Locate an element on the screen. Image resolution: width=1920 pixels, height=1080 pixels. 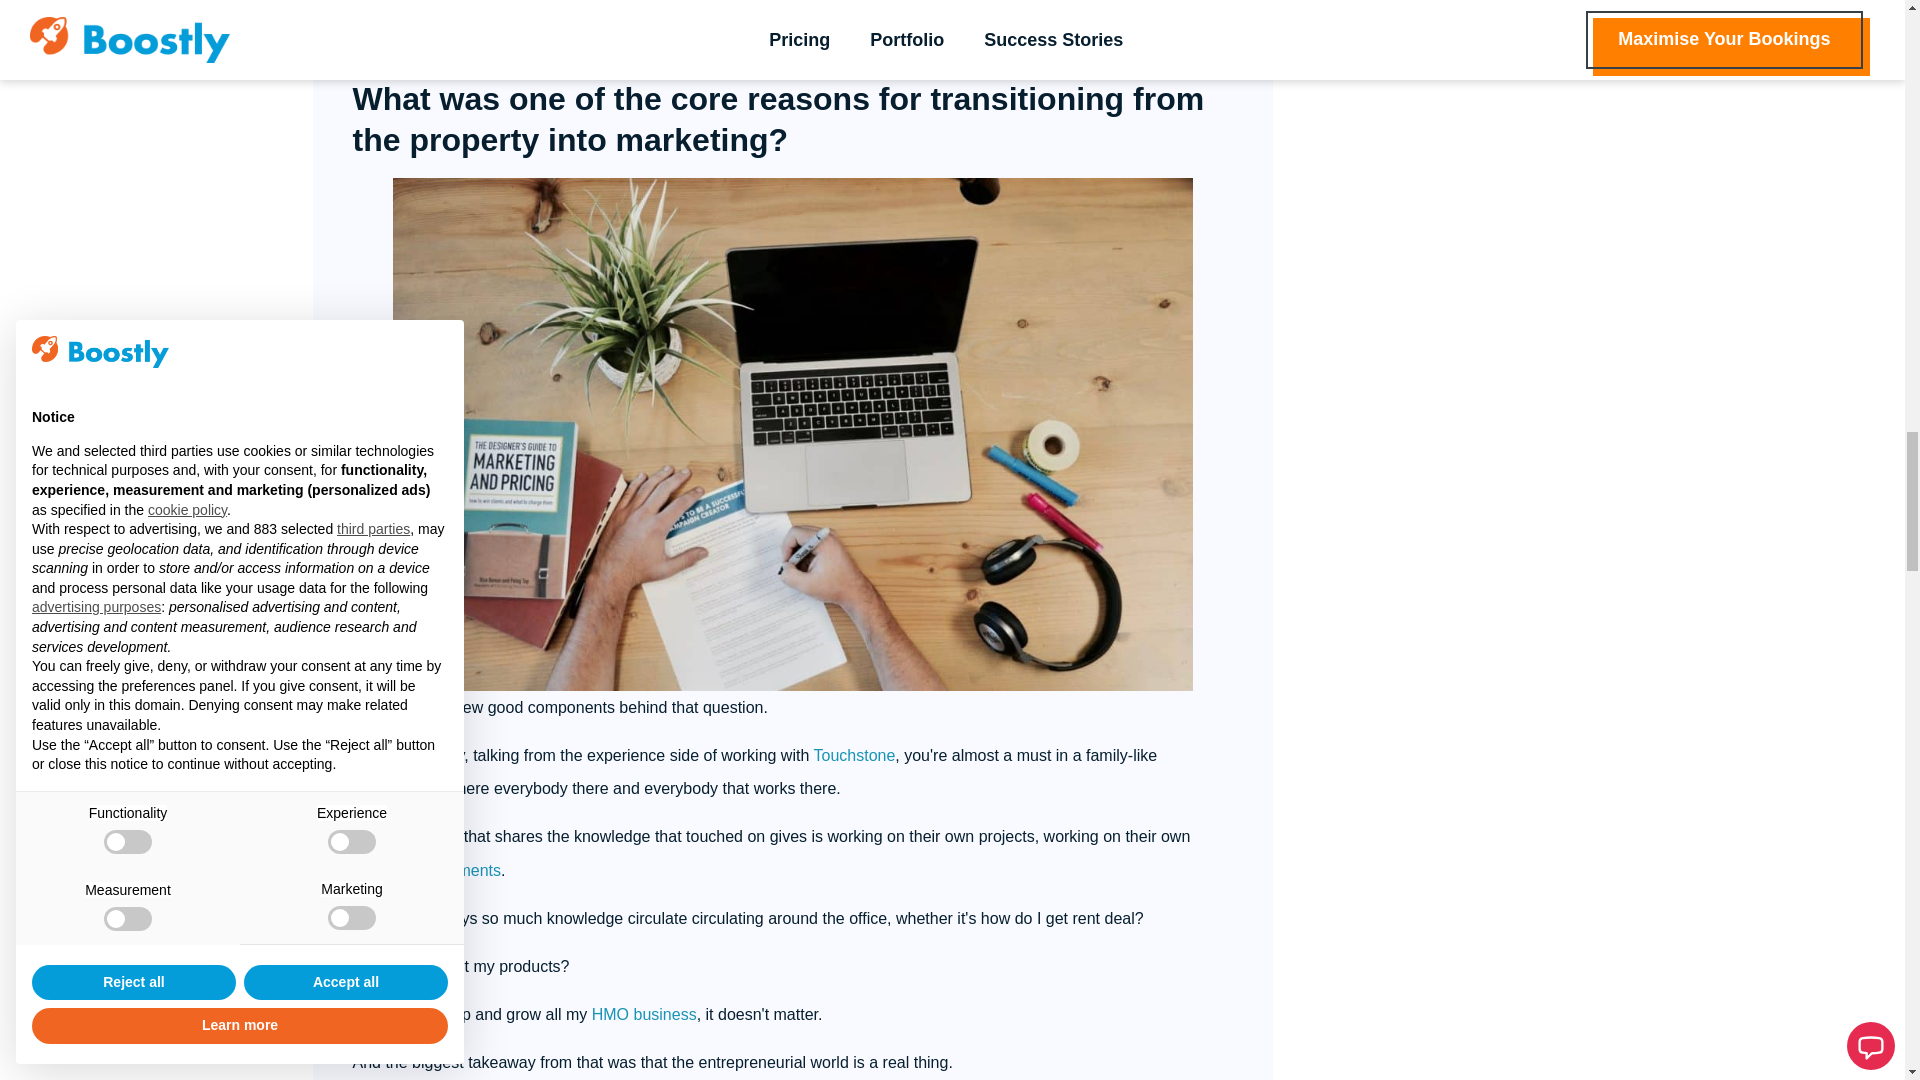
property investments is located at coordinates (426, 870).